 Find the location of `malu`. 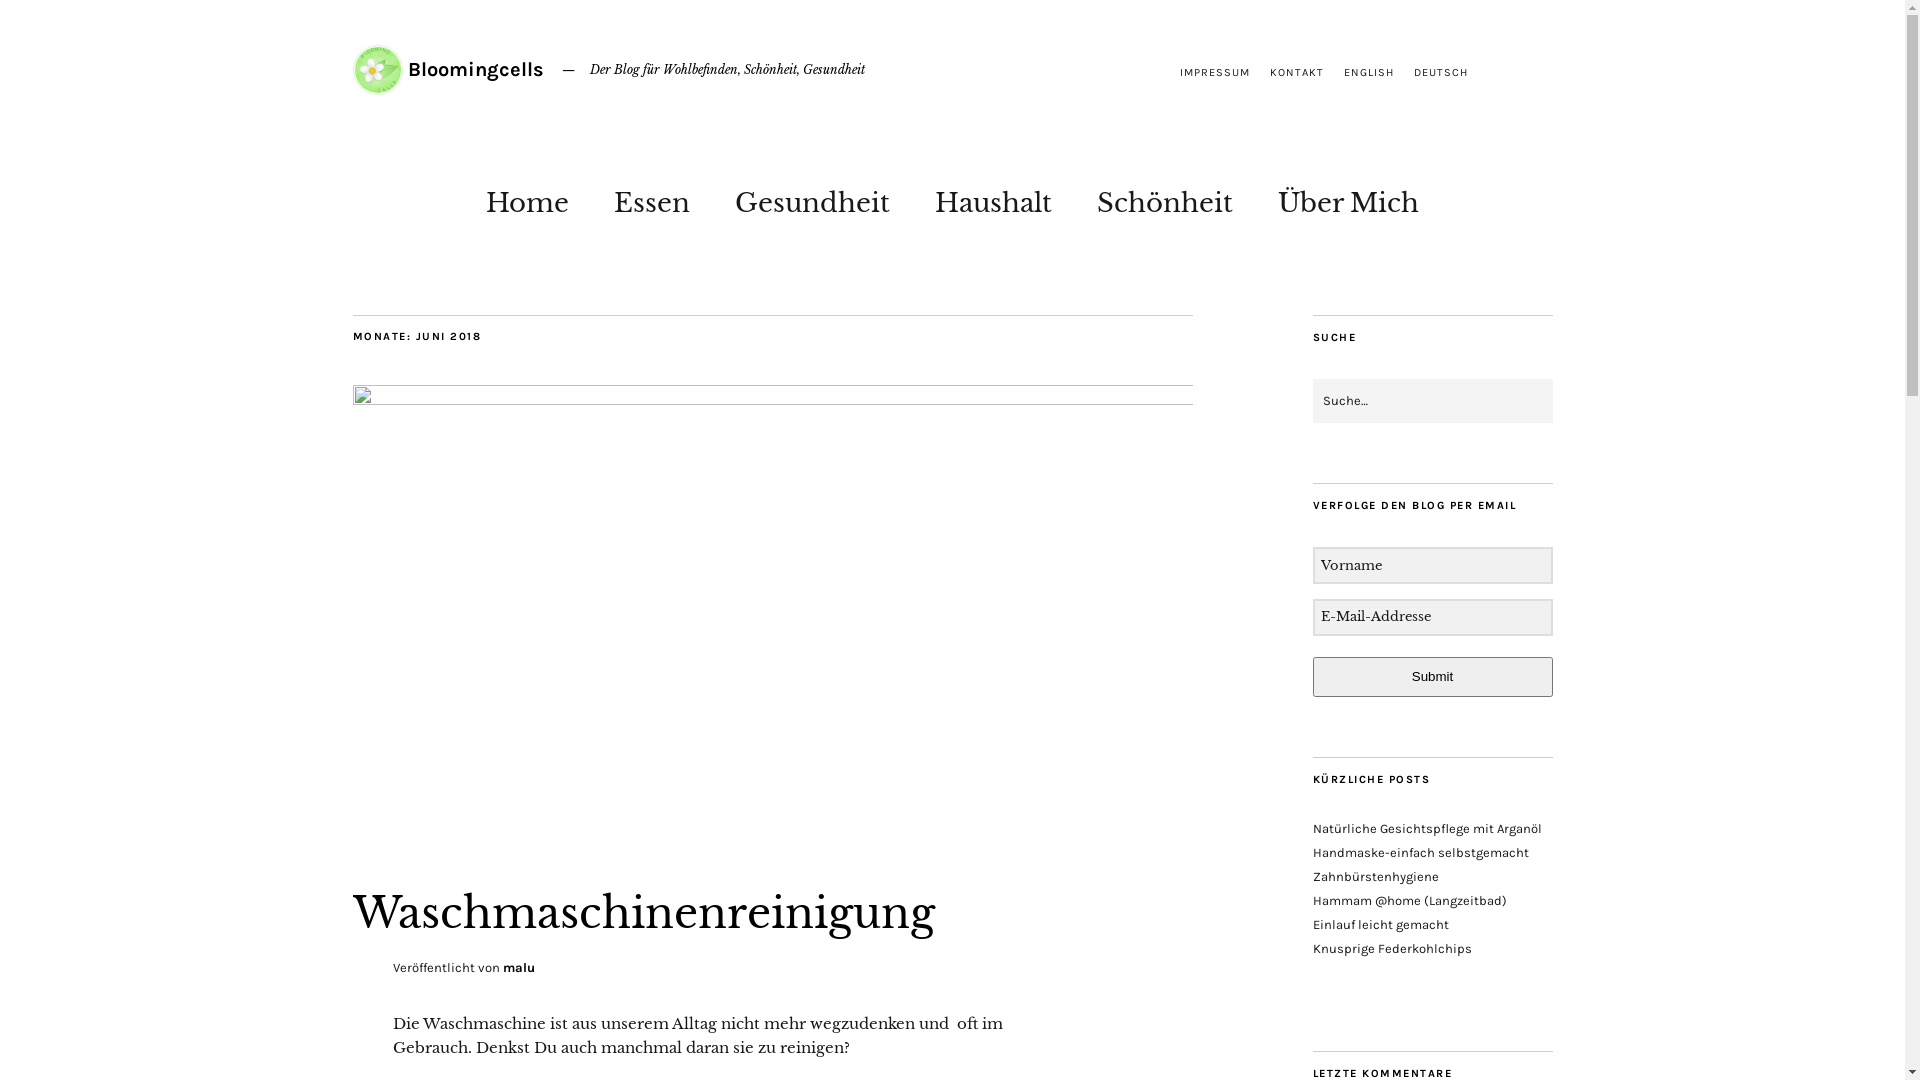

malu is located at coordinates (518, 968).